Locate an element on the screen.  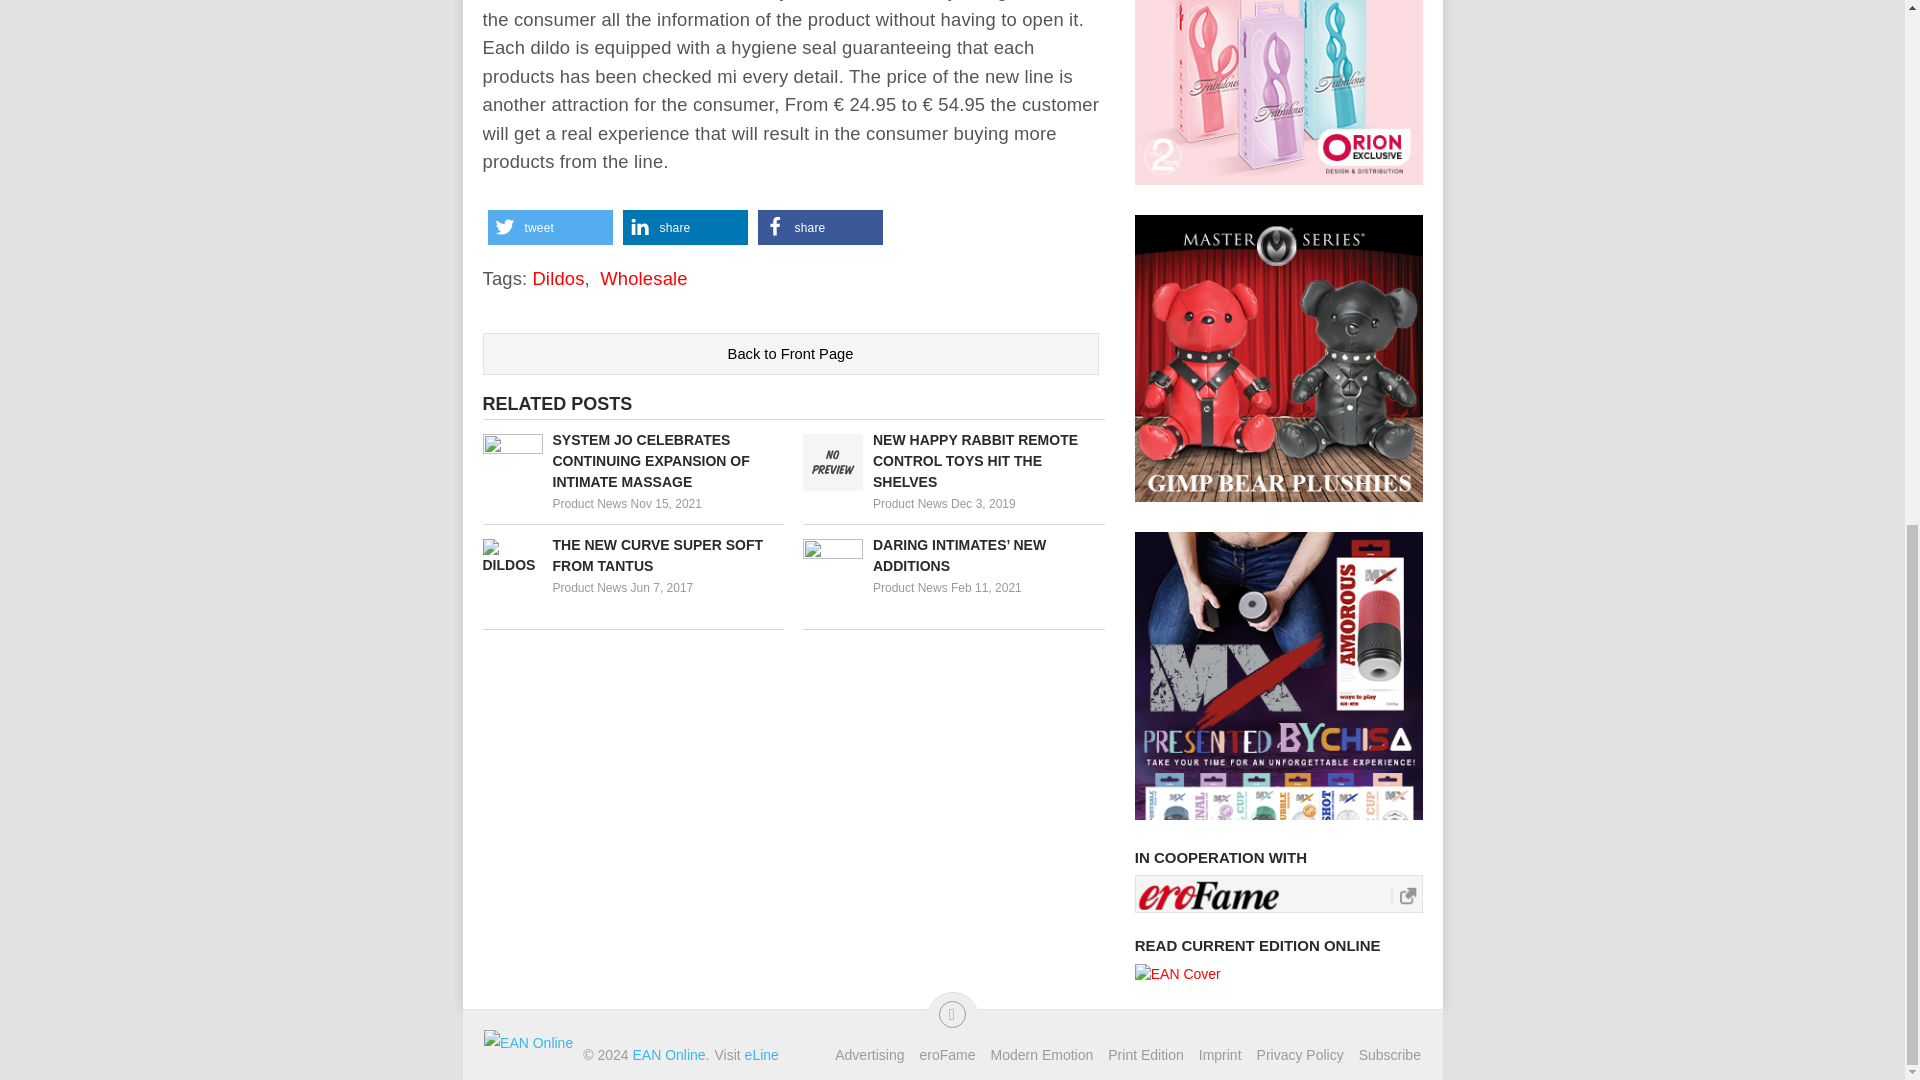
Product News is located at coordinates (910, 503).